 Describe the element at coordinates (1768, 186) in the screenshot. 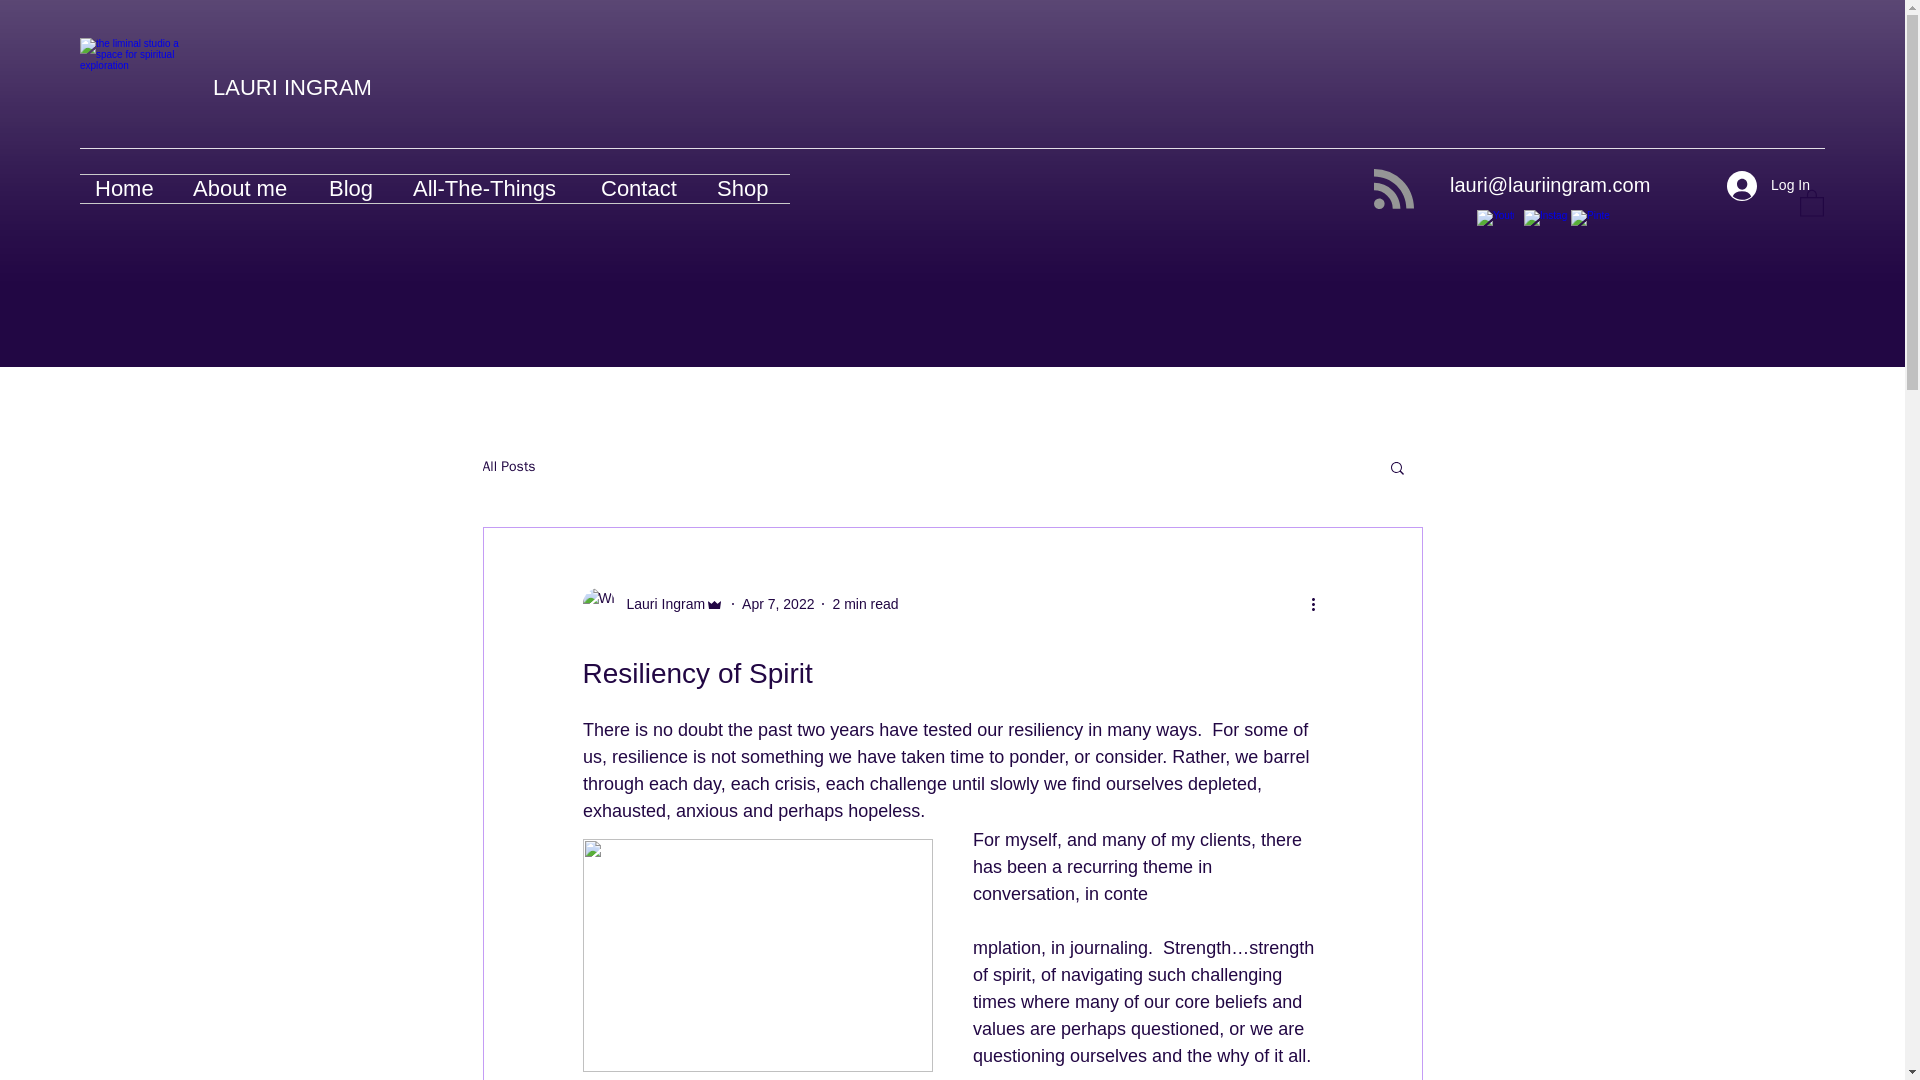

I see `Log In` at that location.